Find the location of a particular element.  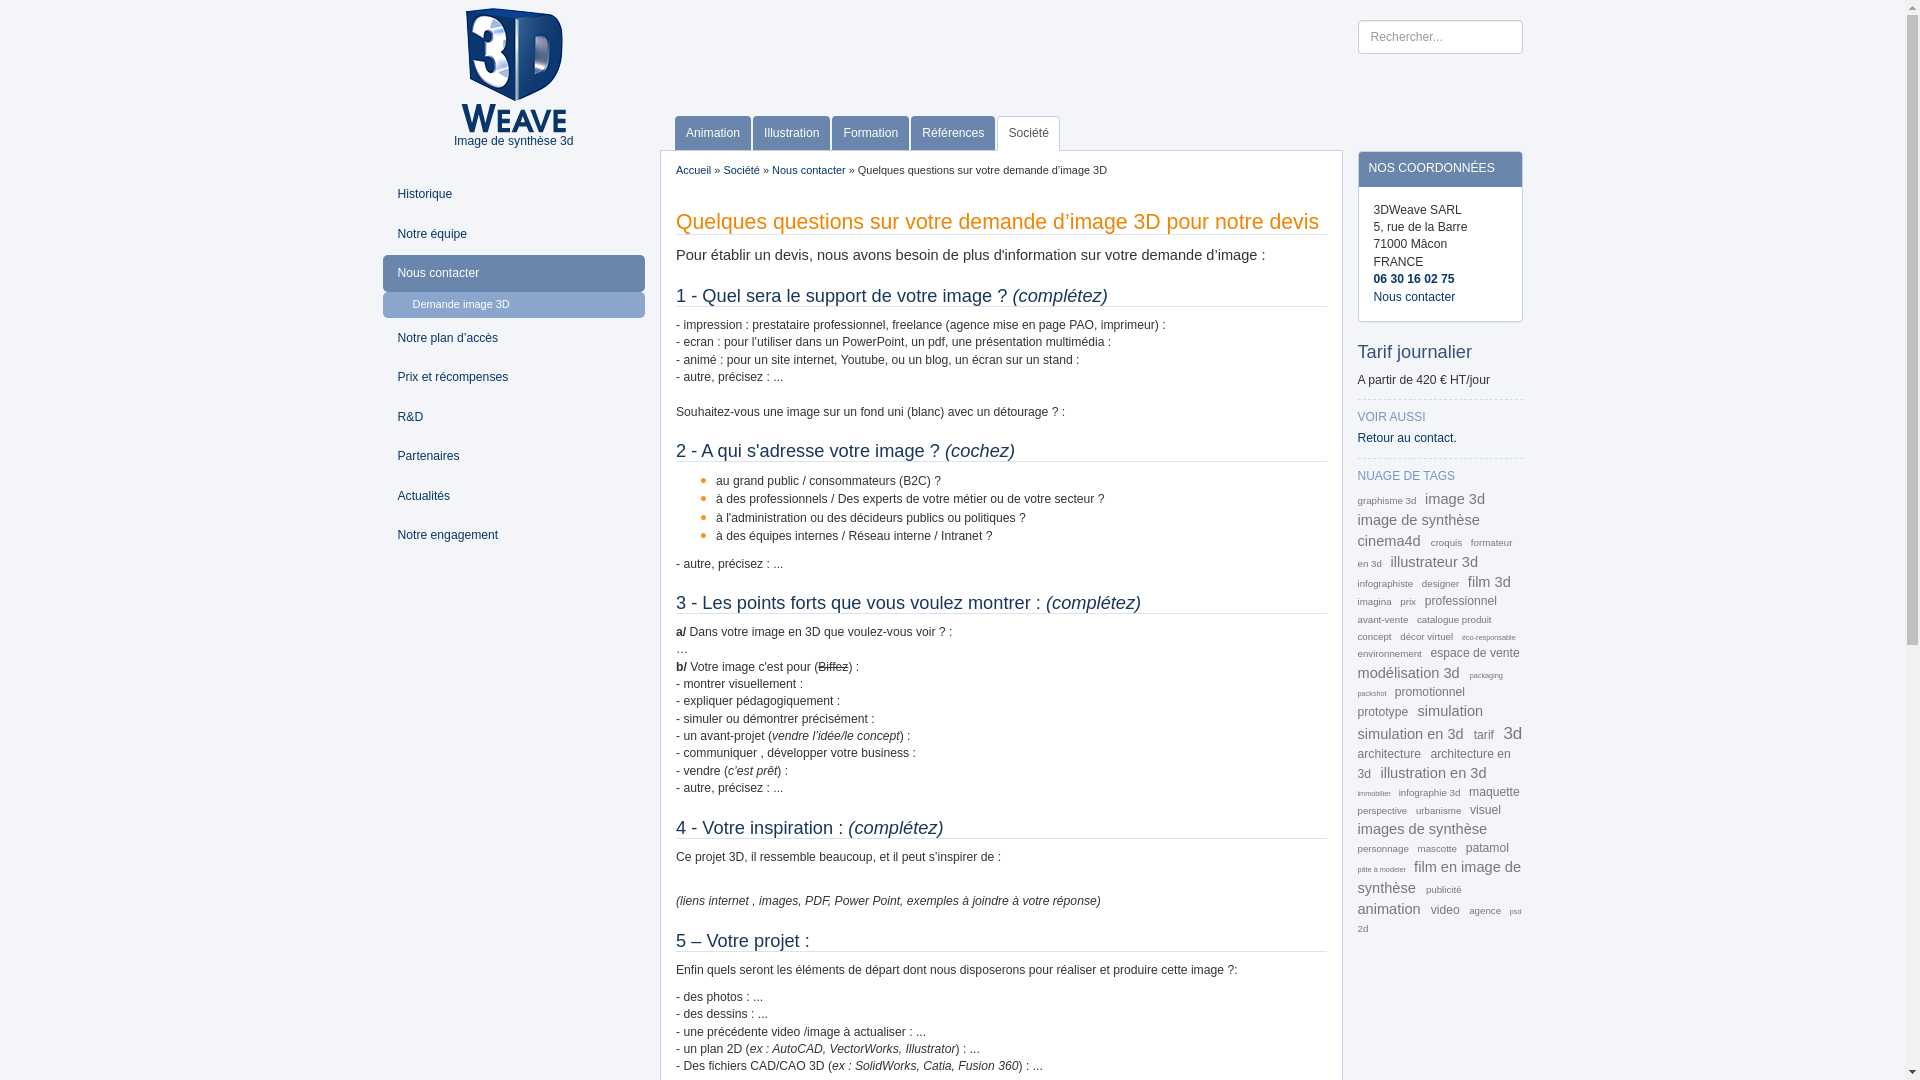

architecture en 3d is located at coordinates (1434, 764).